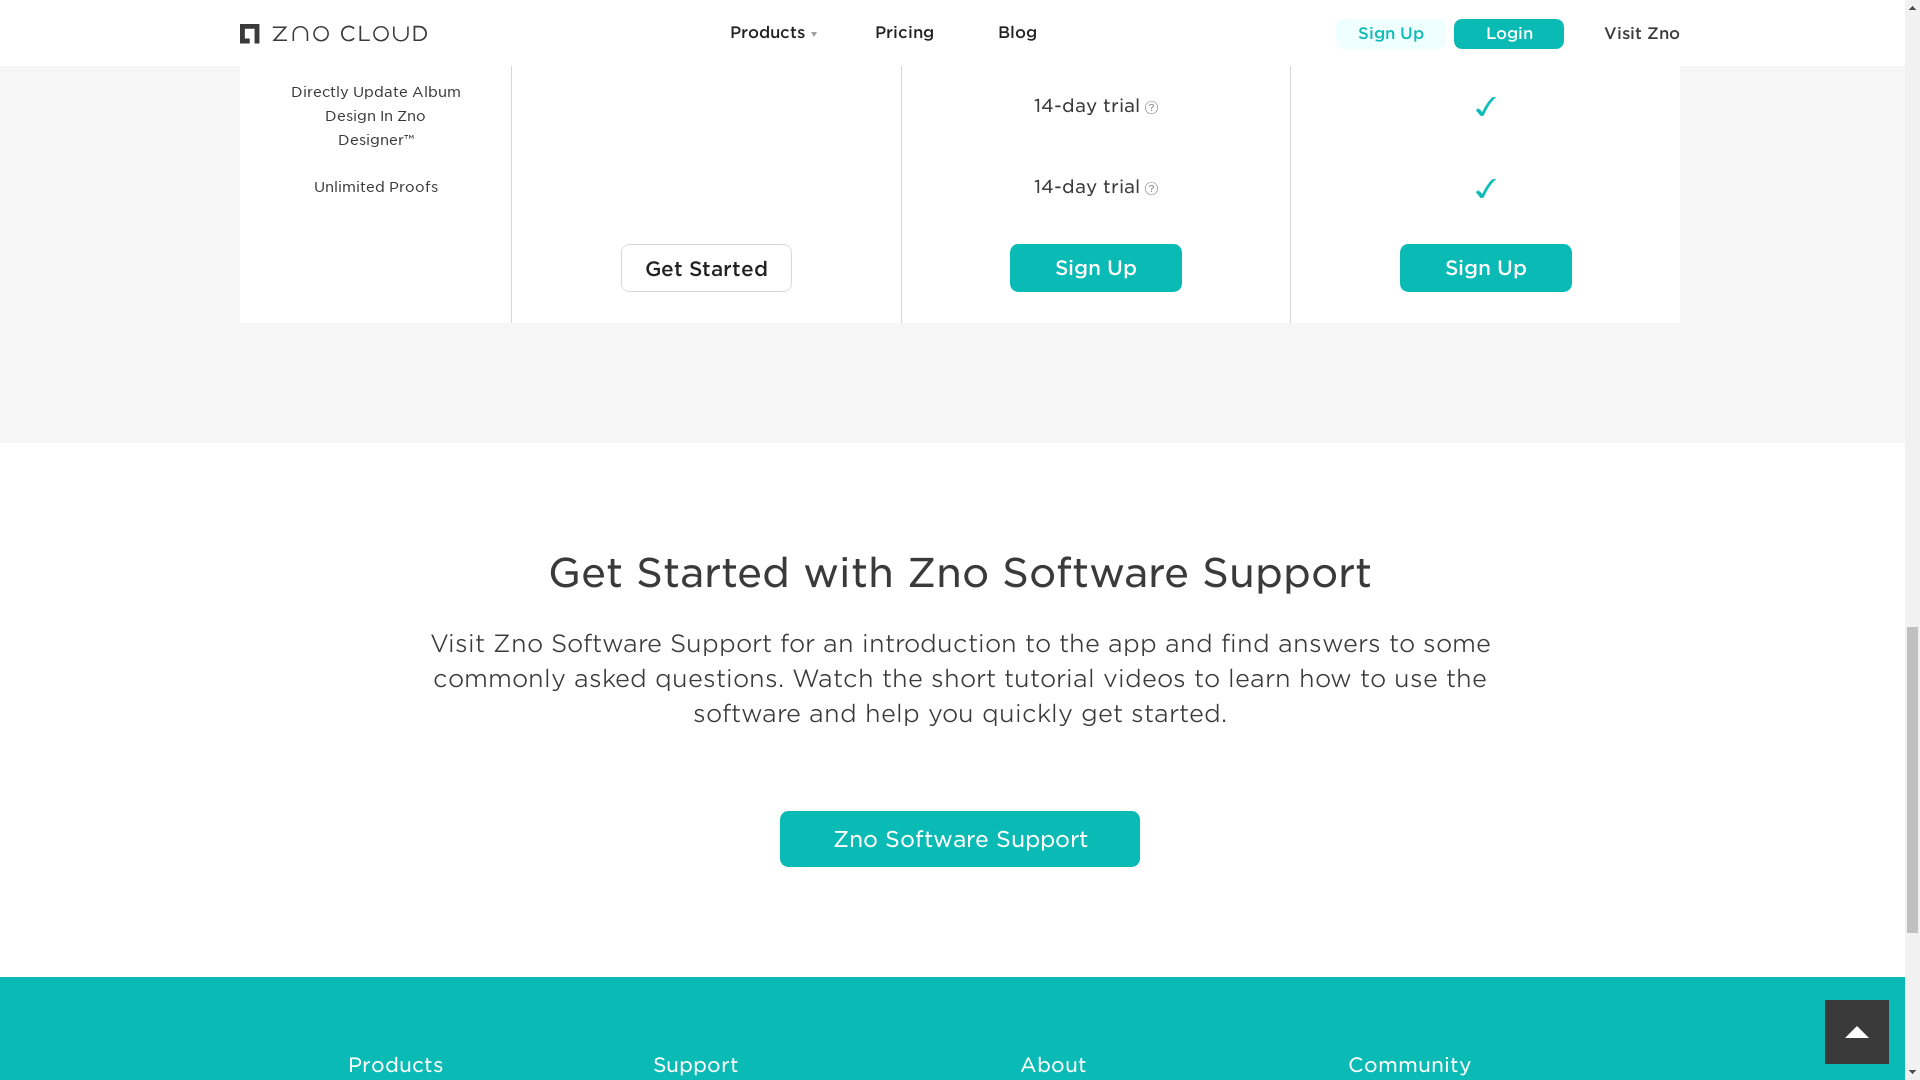  I want to click on Sign Up, so click(1486, 268).